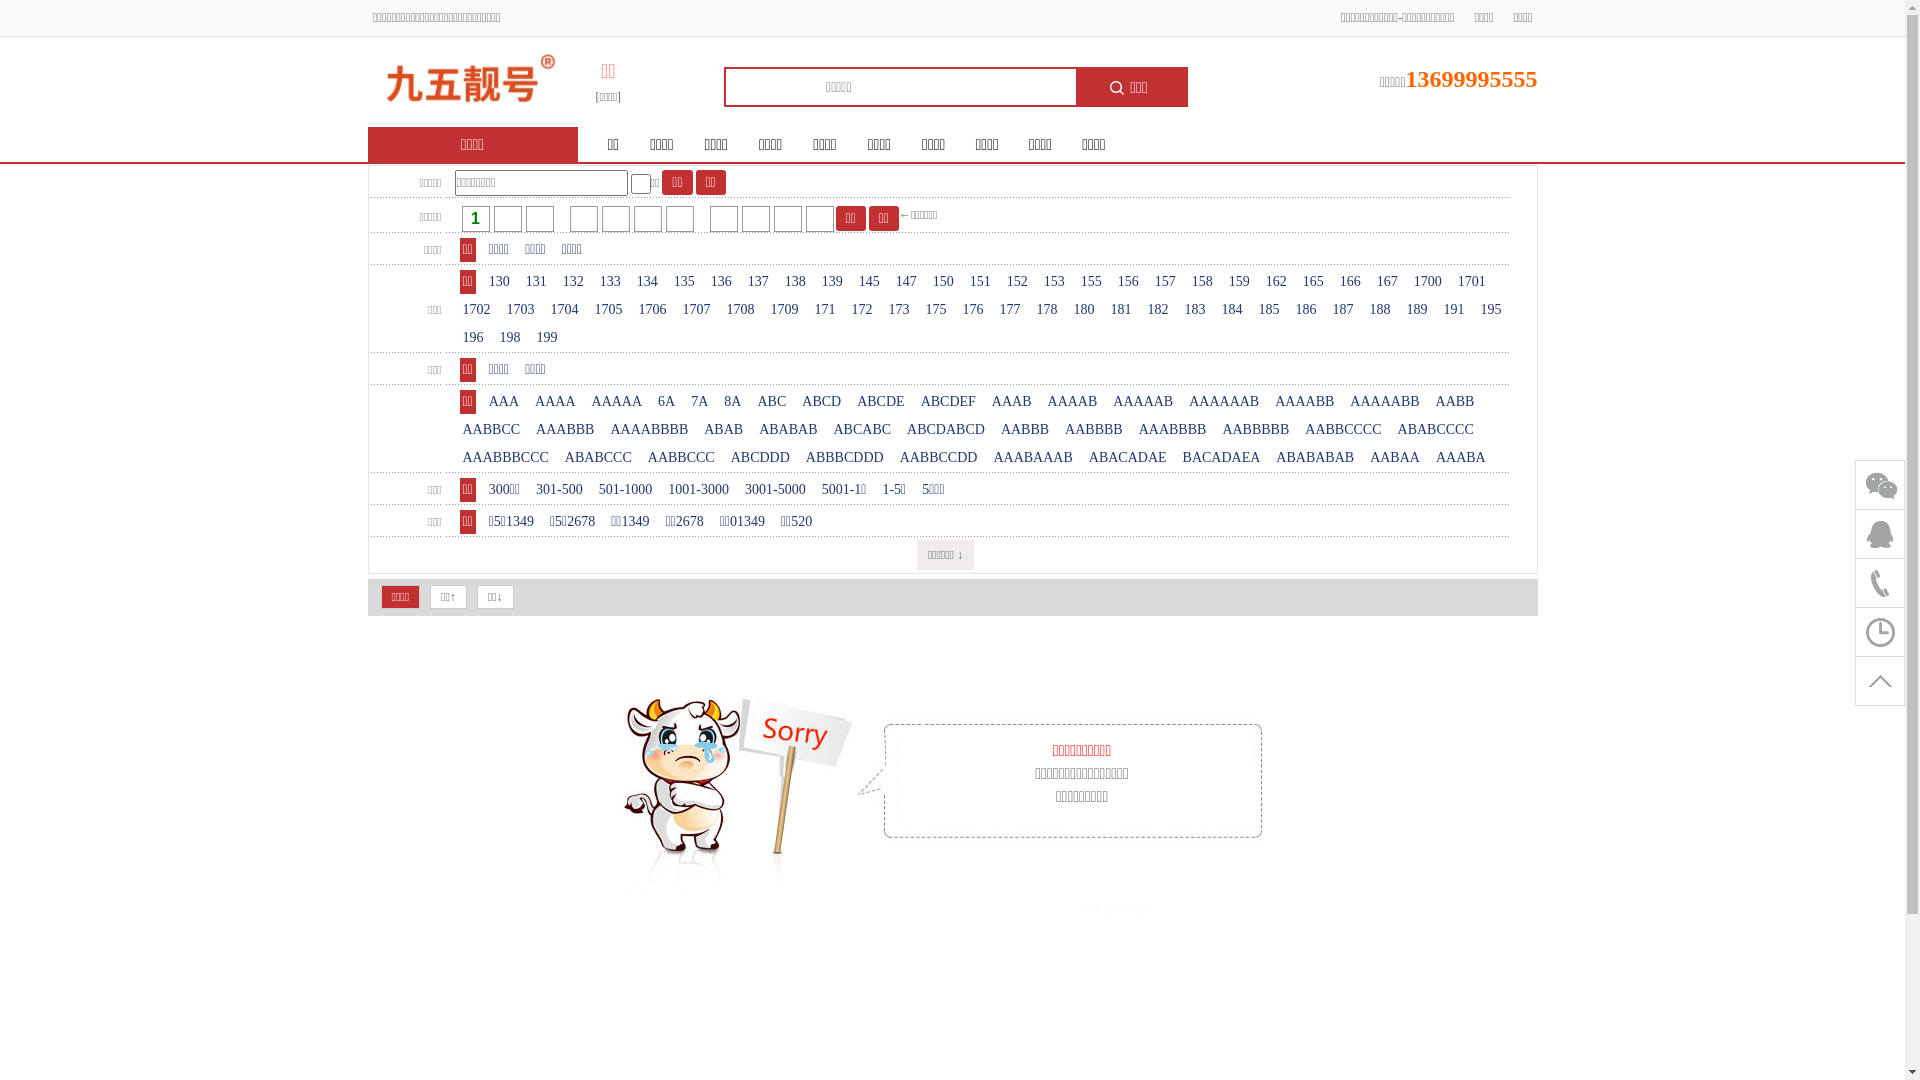  Describe the element at coordinates (724, 430) in the screenshot. I see `ABAB` at that location.